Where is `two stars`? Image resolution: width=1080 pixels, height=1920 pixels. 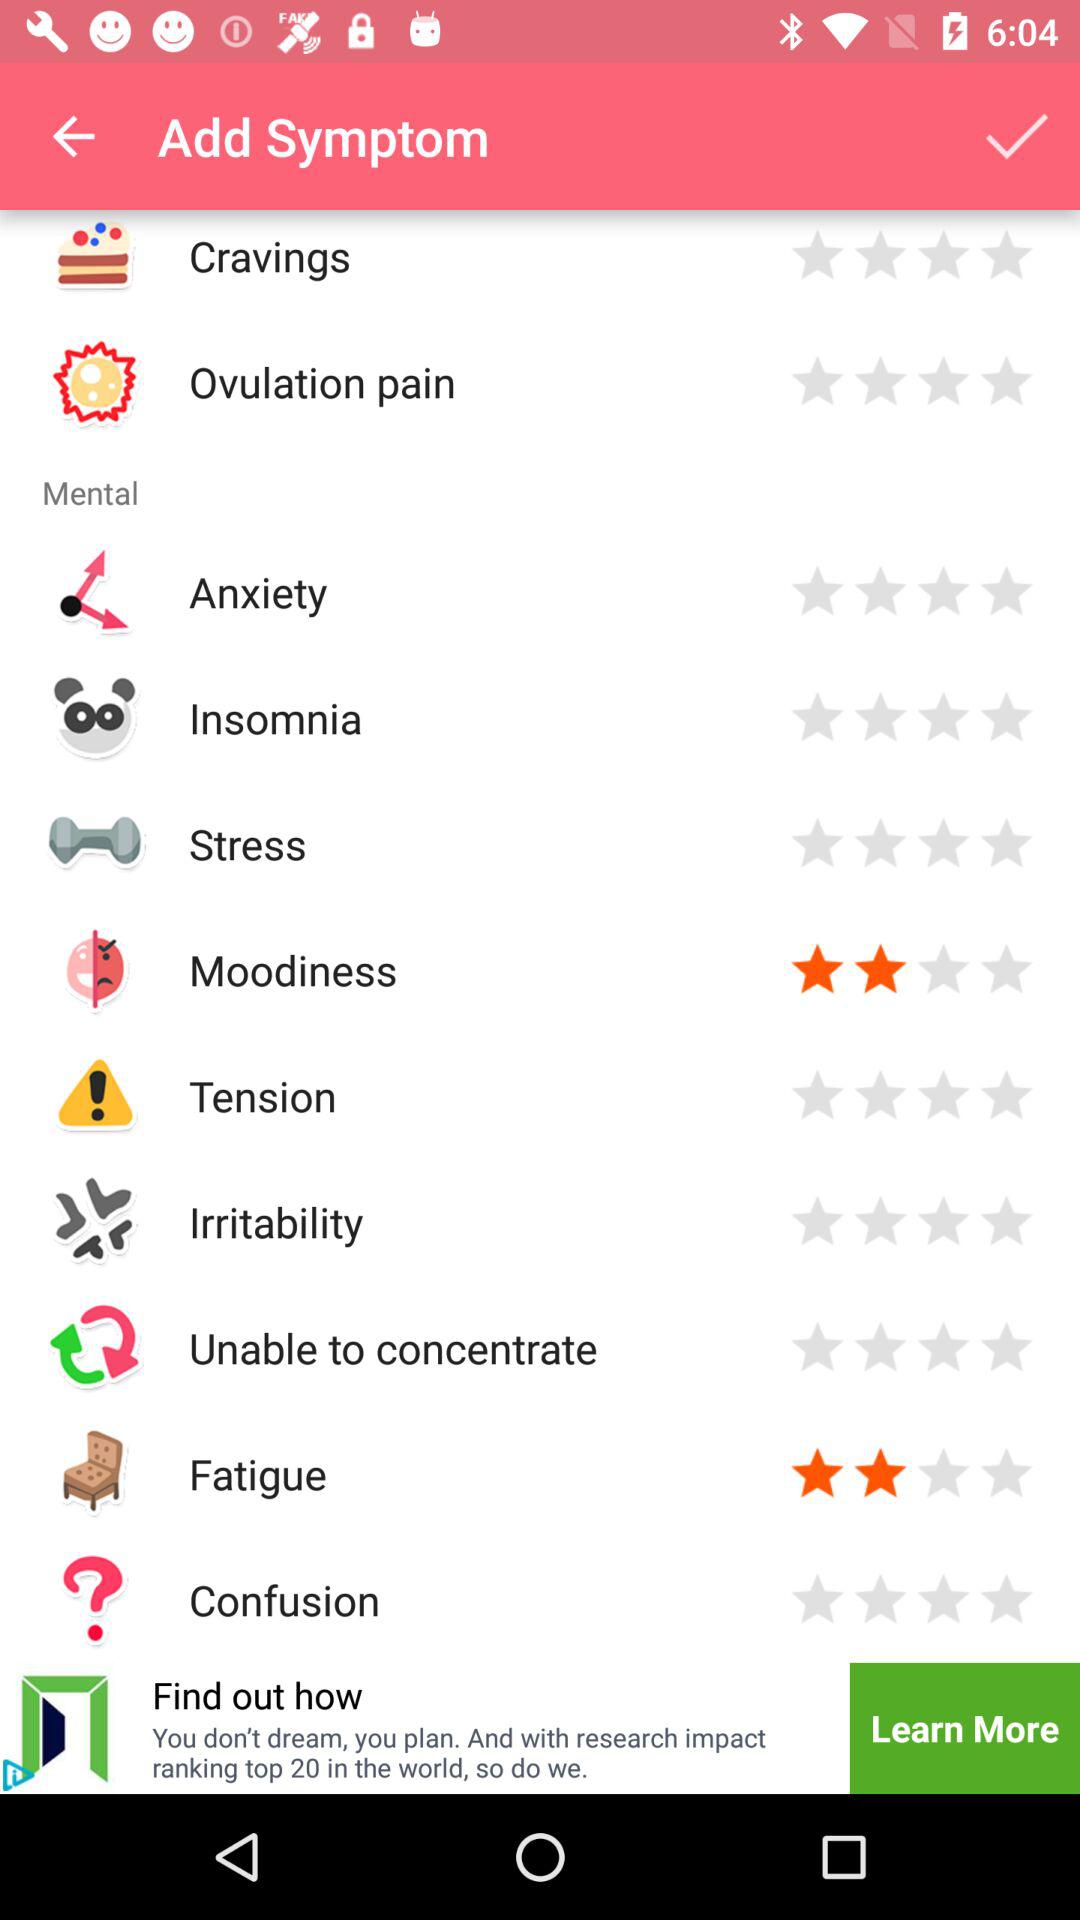
two stars is located at coordinates (880, 382).